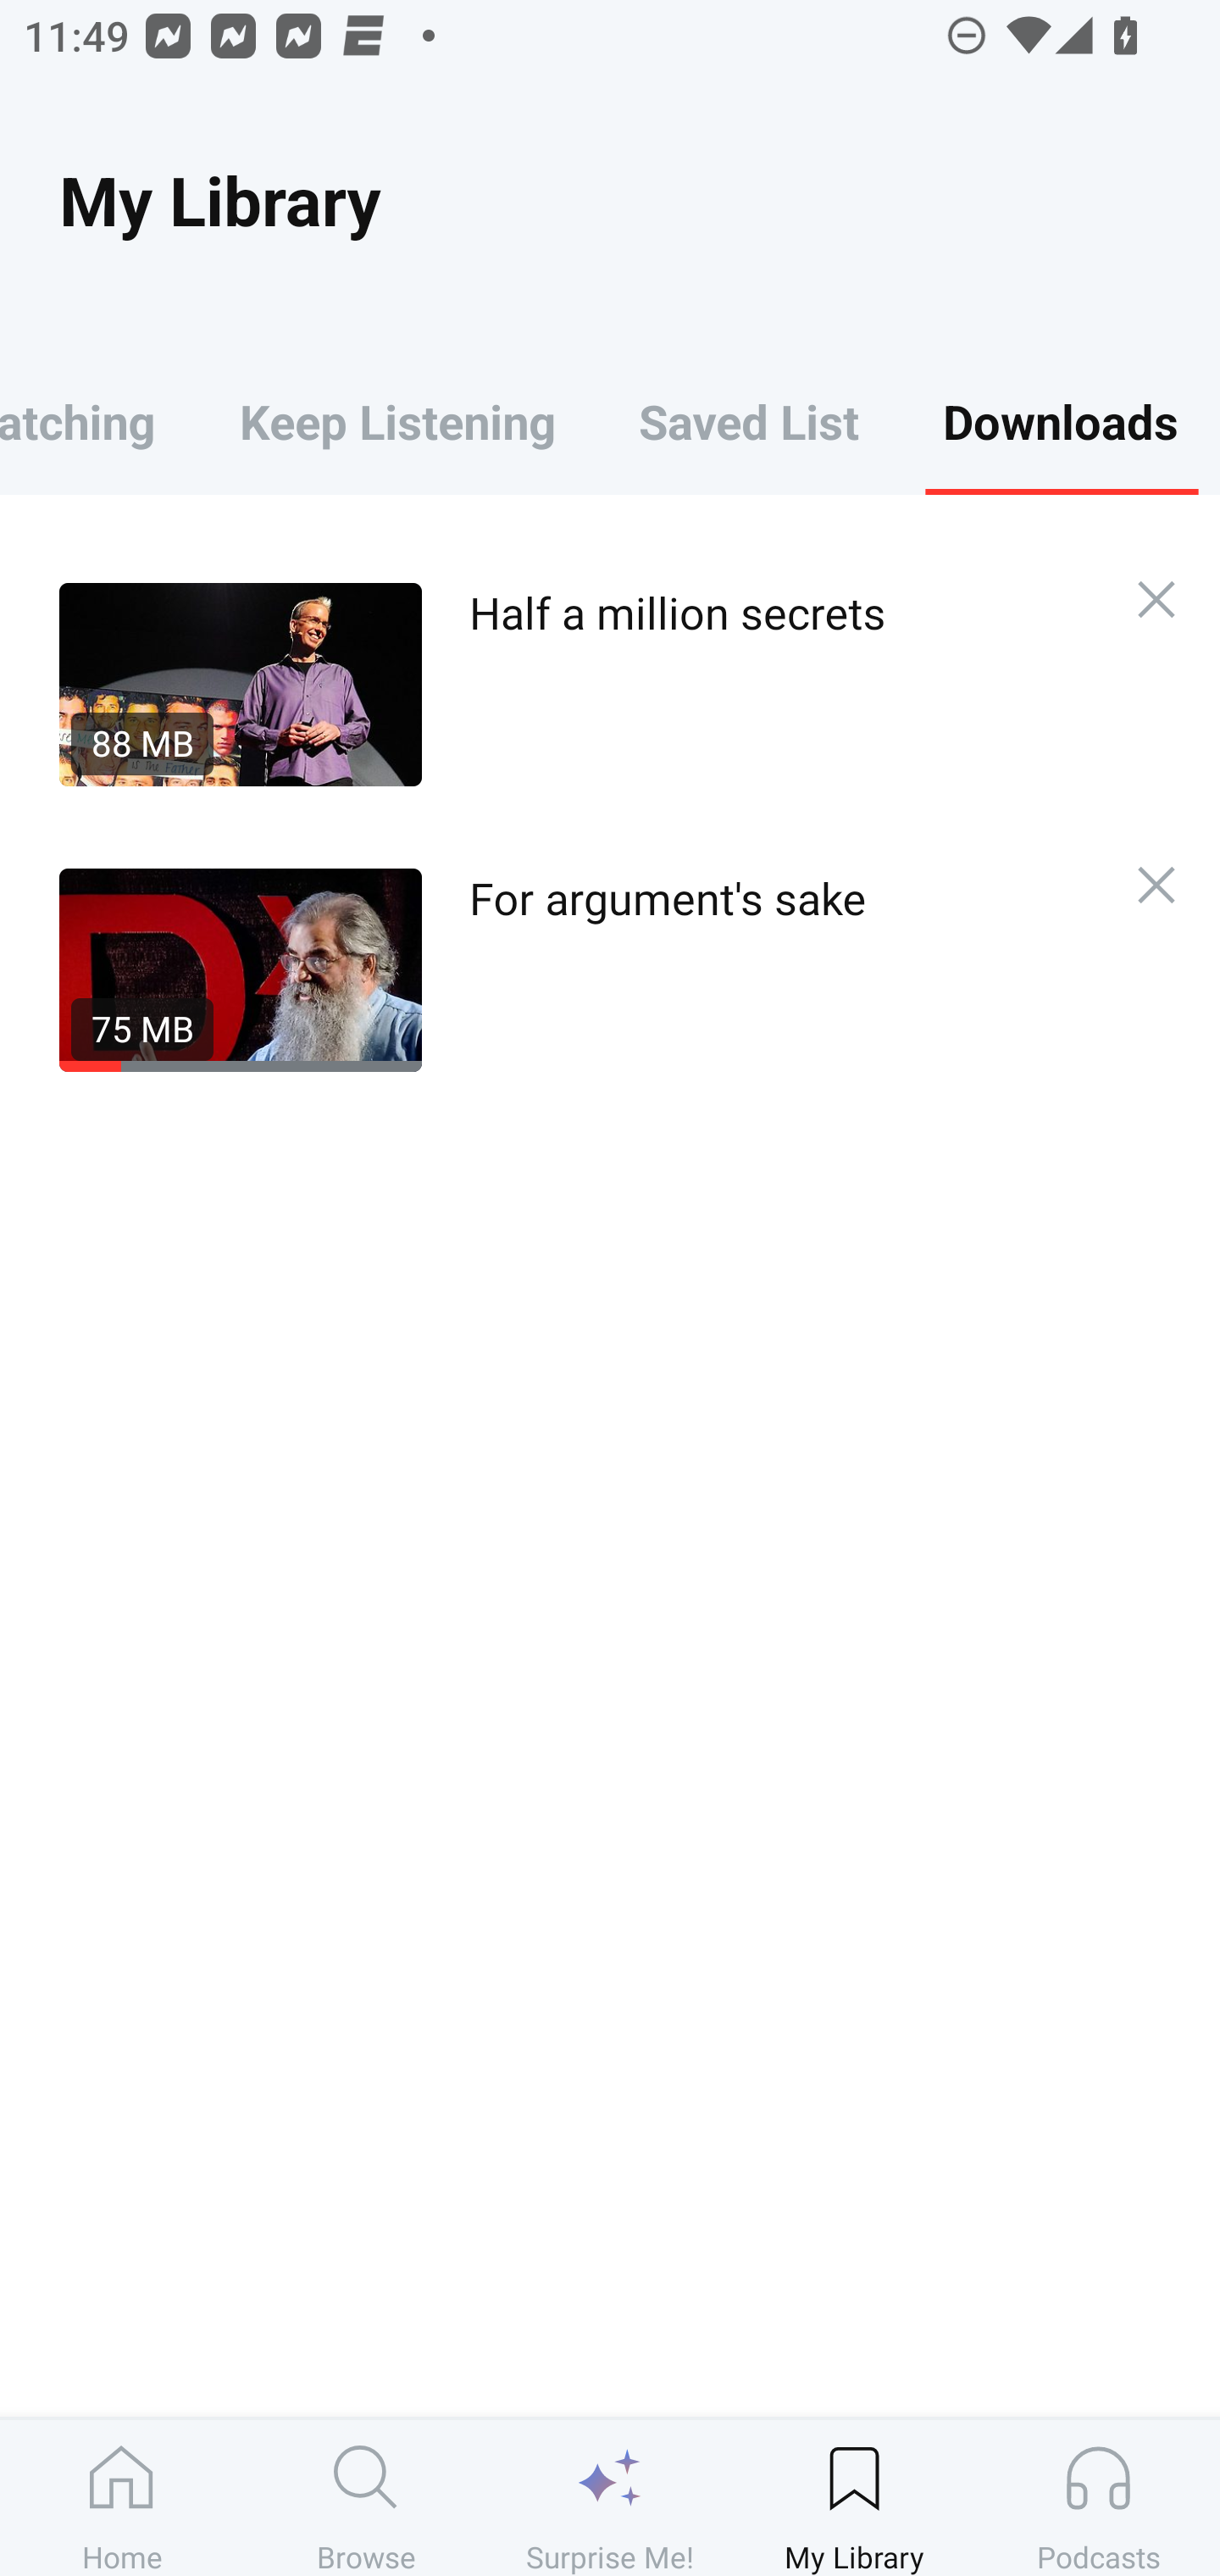 This screenshot has width=1220, height=2576. Describe the element at coordinates (397, 420) in the screenshot. I see `Keep Listening` at that location.